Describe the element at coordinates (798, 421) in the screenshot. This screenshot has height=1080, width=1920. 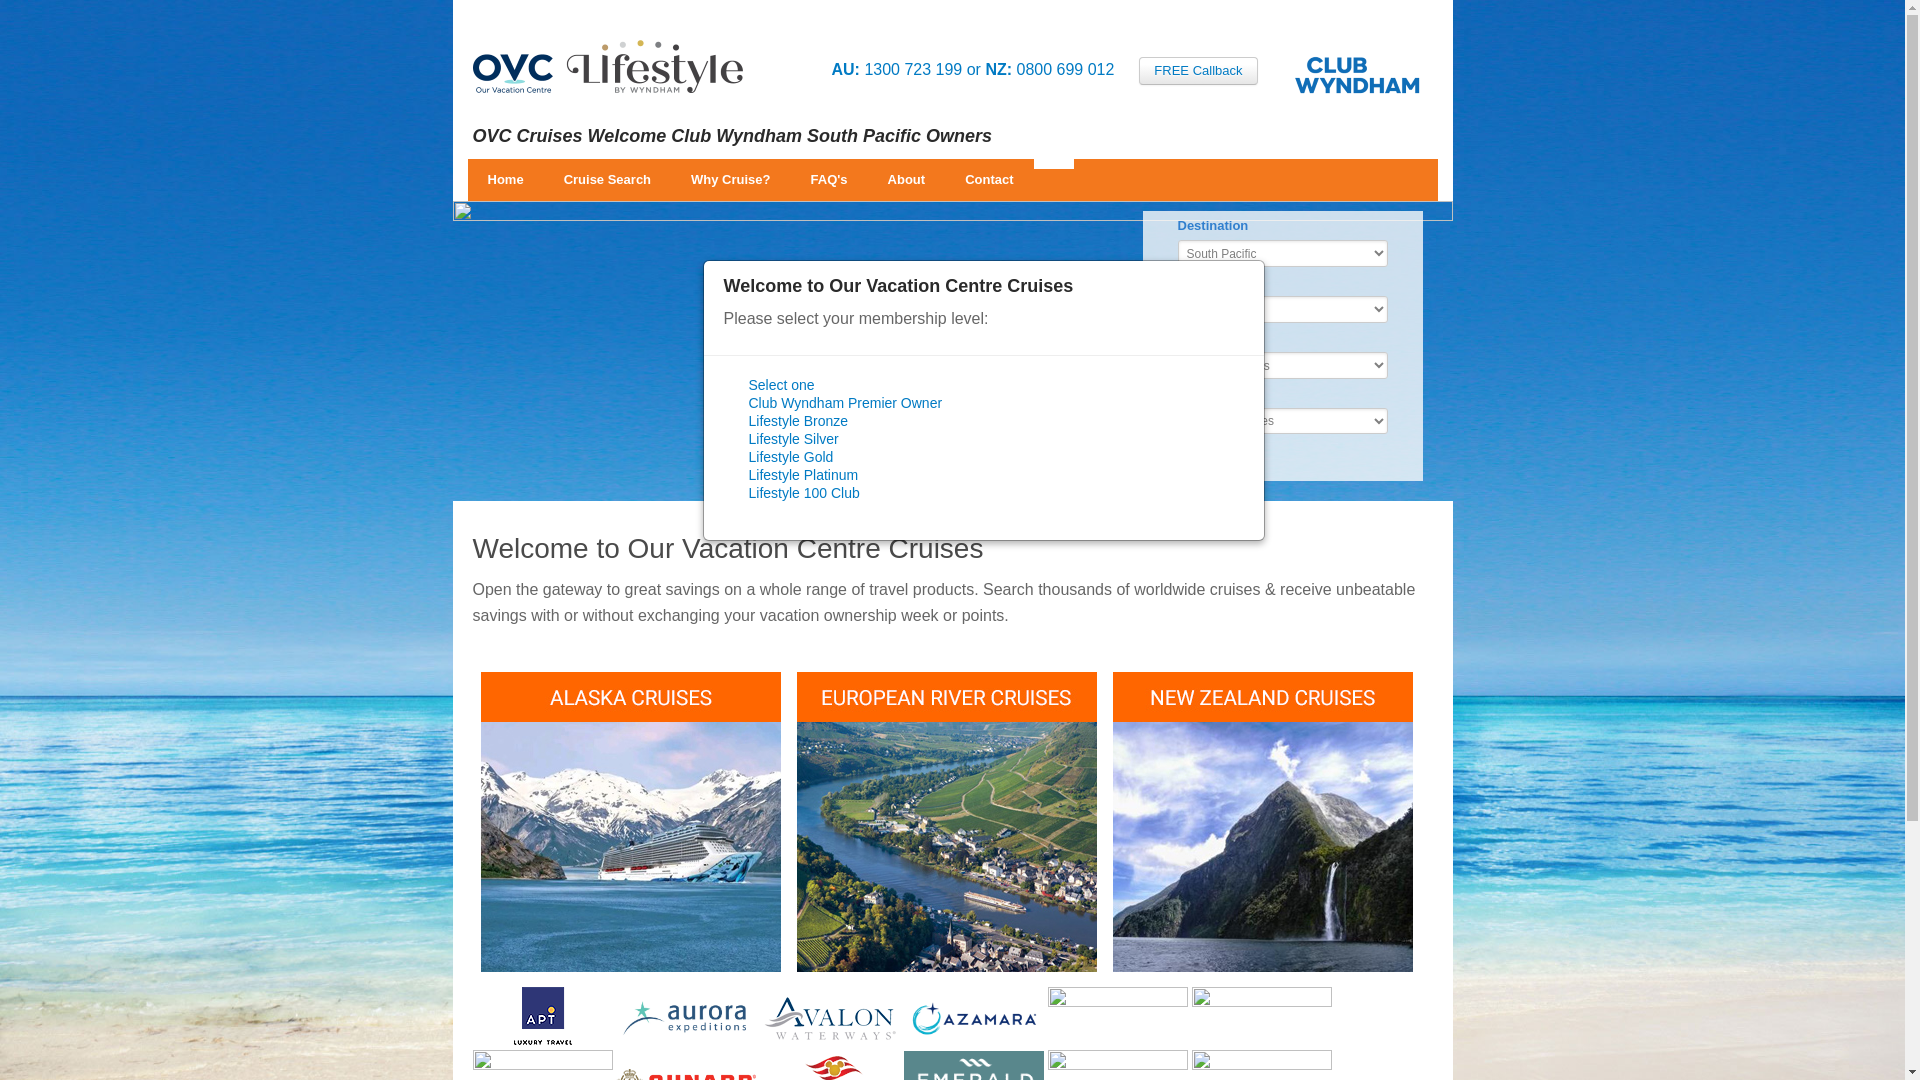
I see `Lifestyle Bronze` at that location.